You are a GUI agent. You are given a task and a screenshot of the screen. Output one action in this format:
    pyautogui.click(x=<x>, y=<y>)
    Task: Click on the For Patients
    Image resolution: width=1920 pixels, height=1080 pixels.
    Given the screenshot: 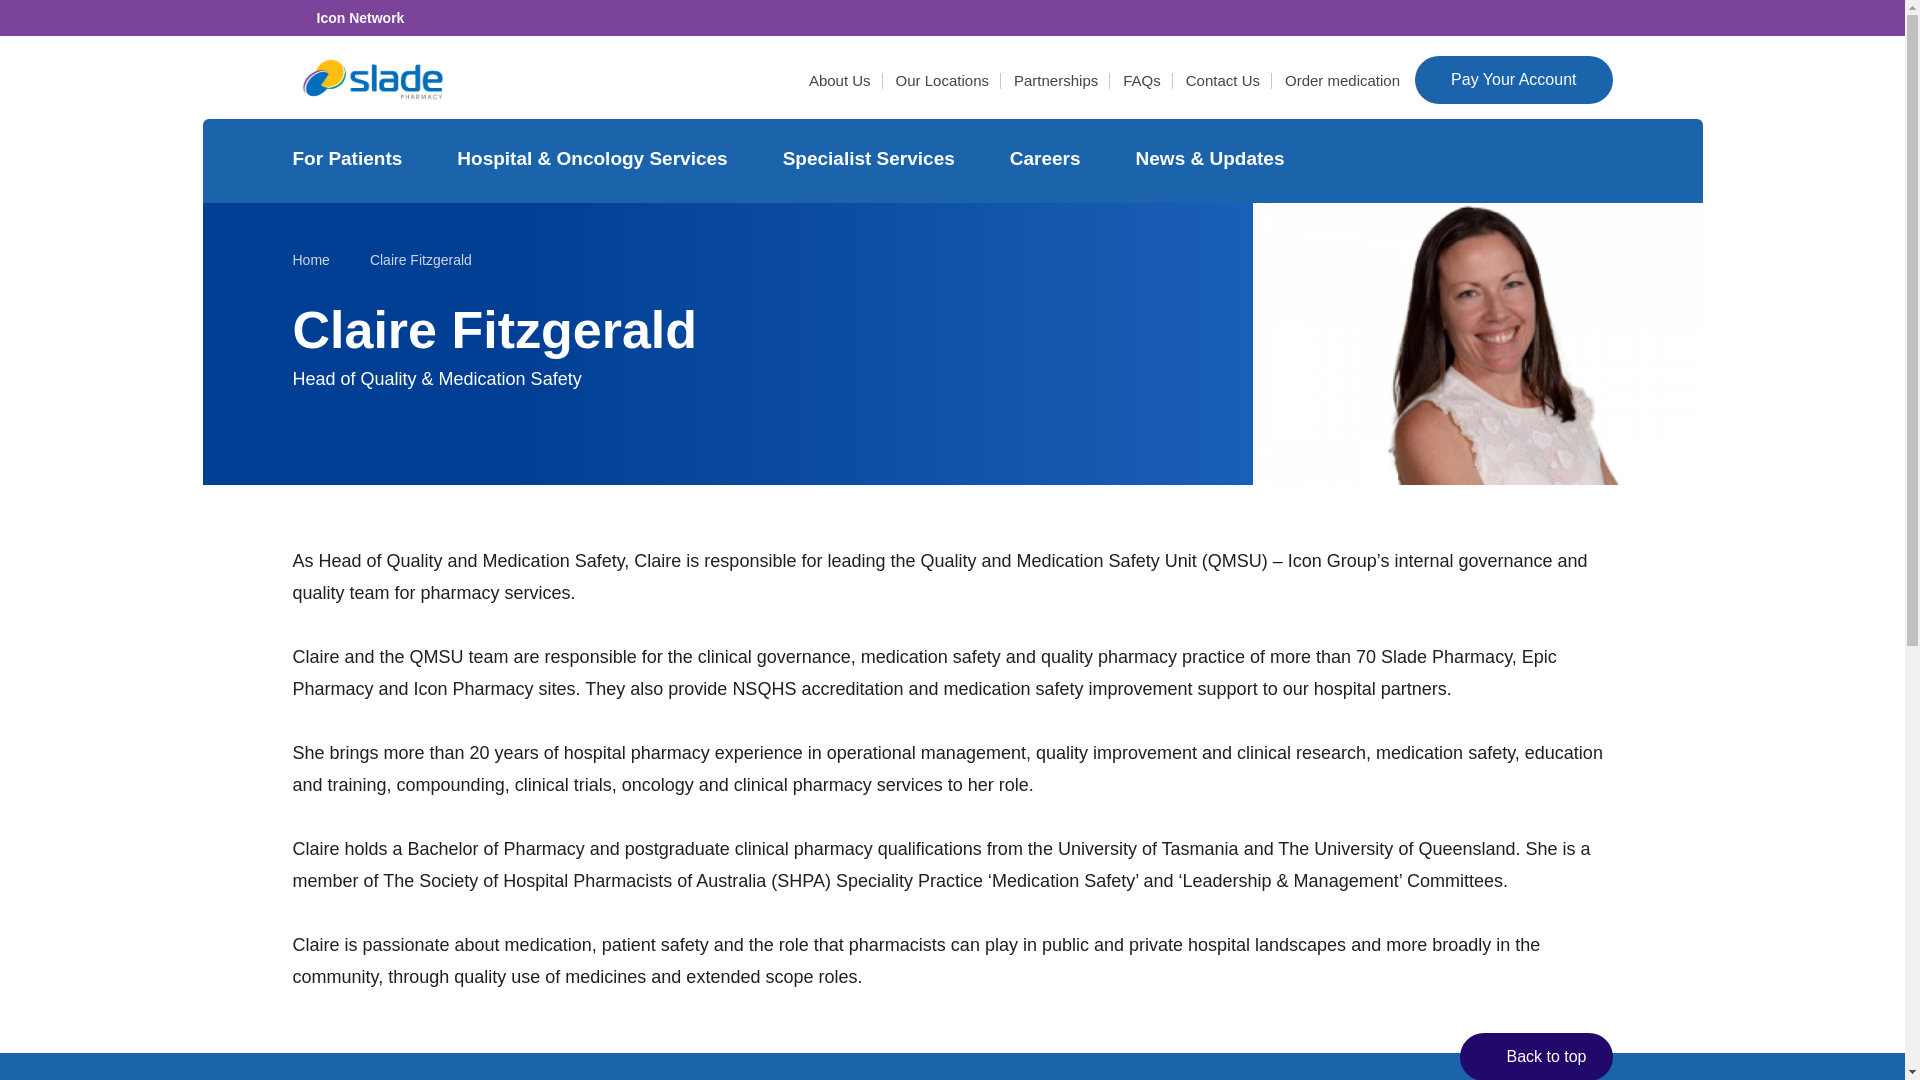 What is the action you would take?
    pyautogui.click(x=350, y=160)
    